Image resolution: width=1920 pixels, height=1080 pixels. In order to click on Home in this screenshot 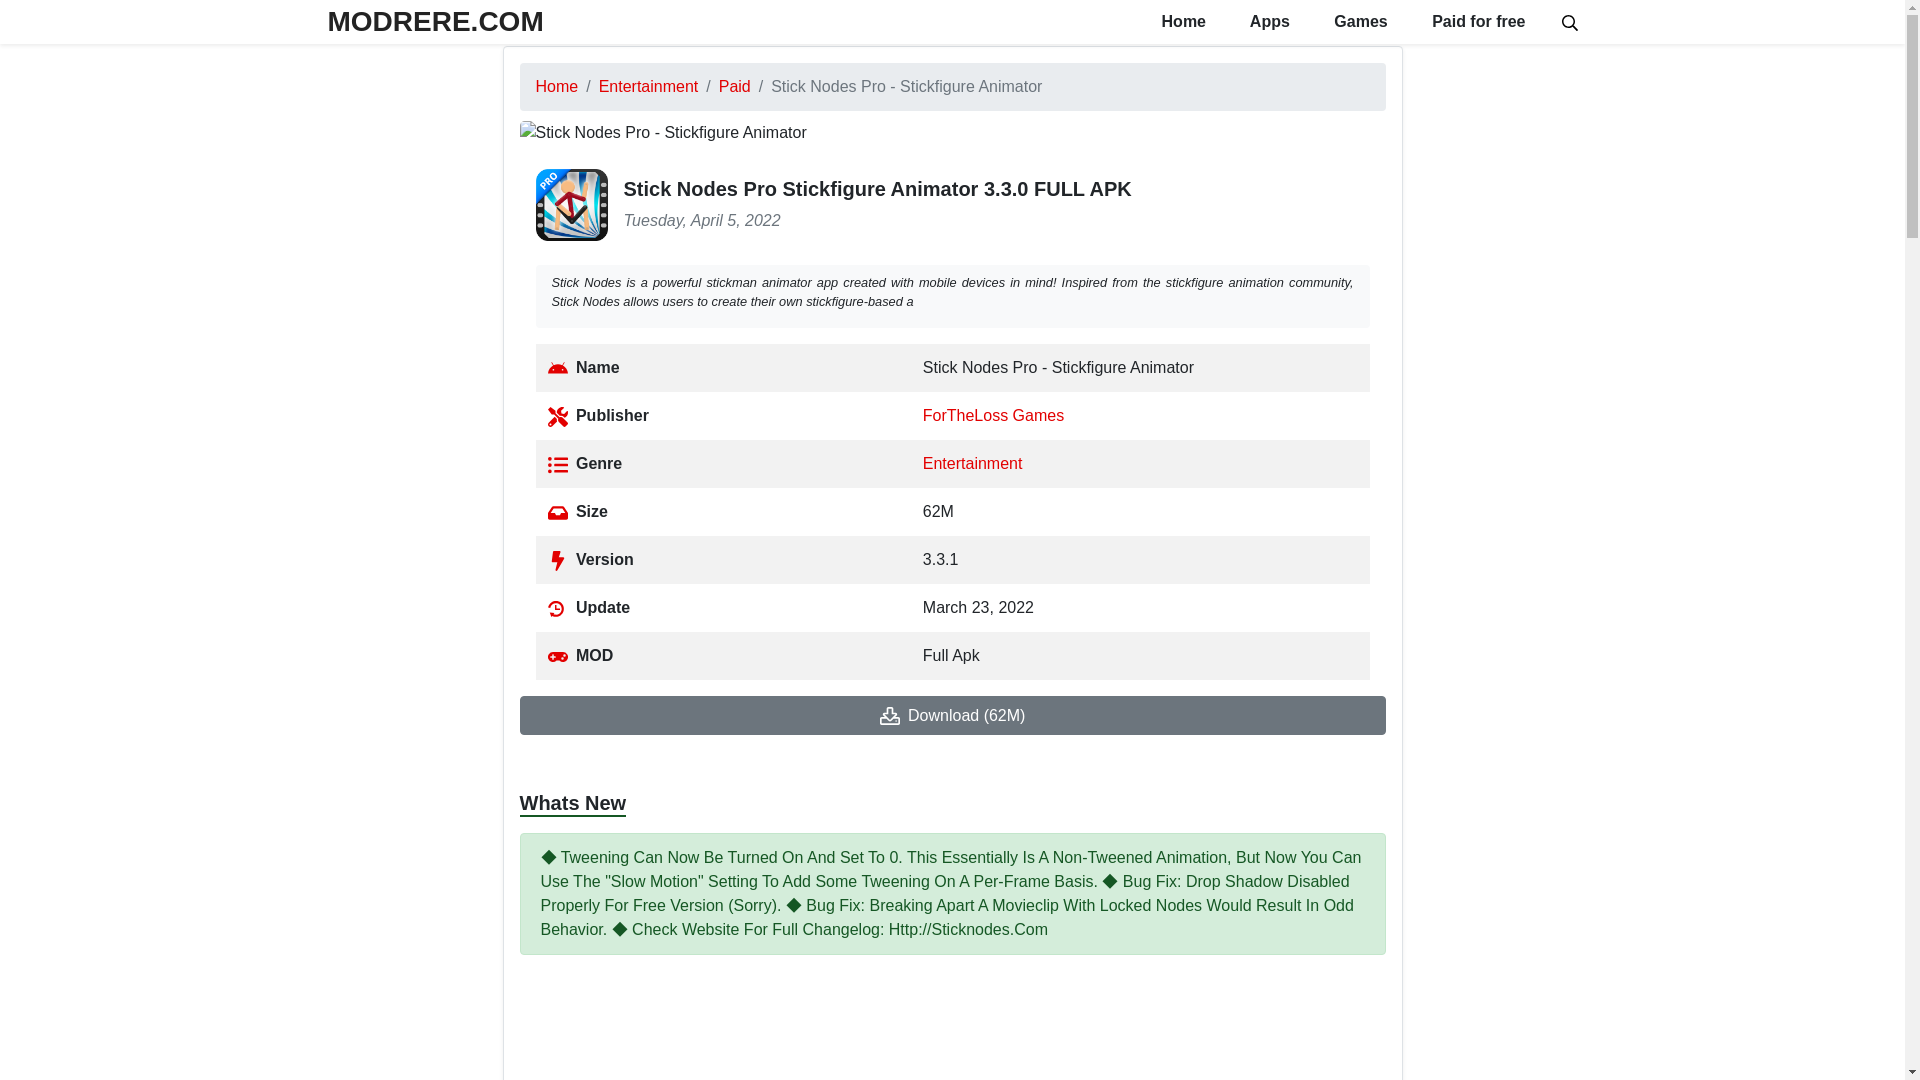, I will do `click(557, 86)`.